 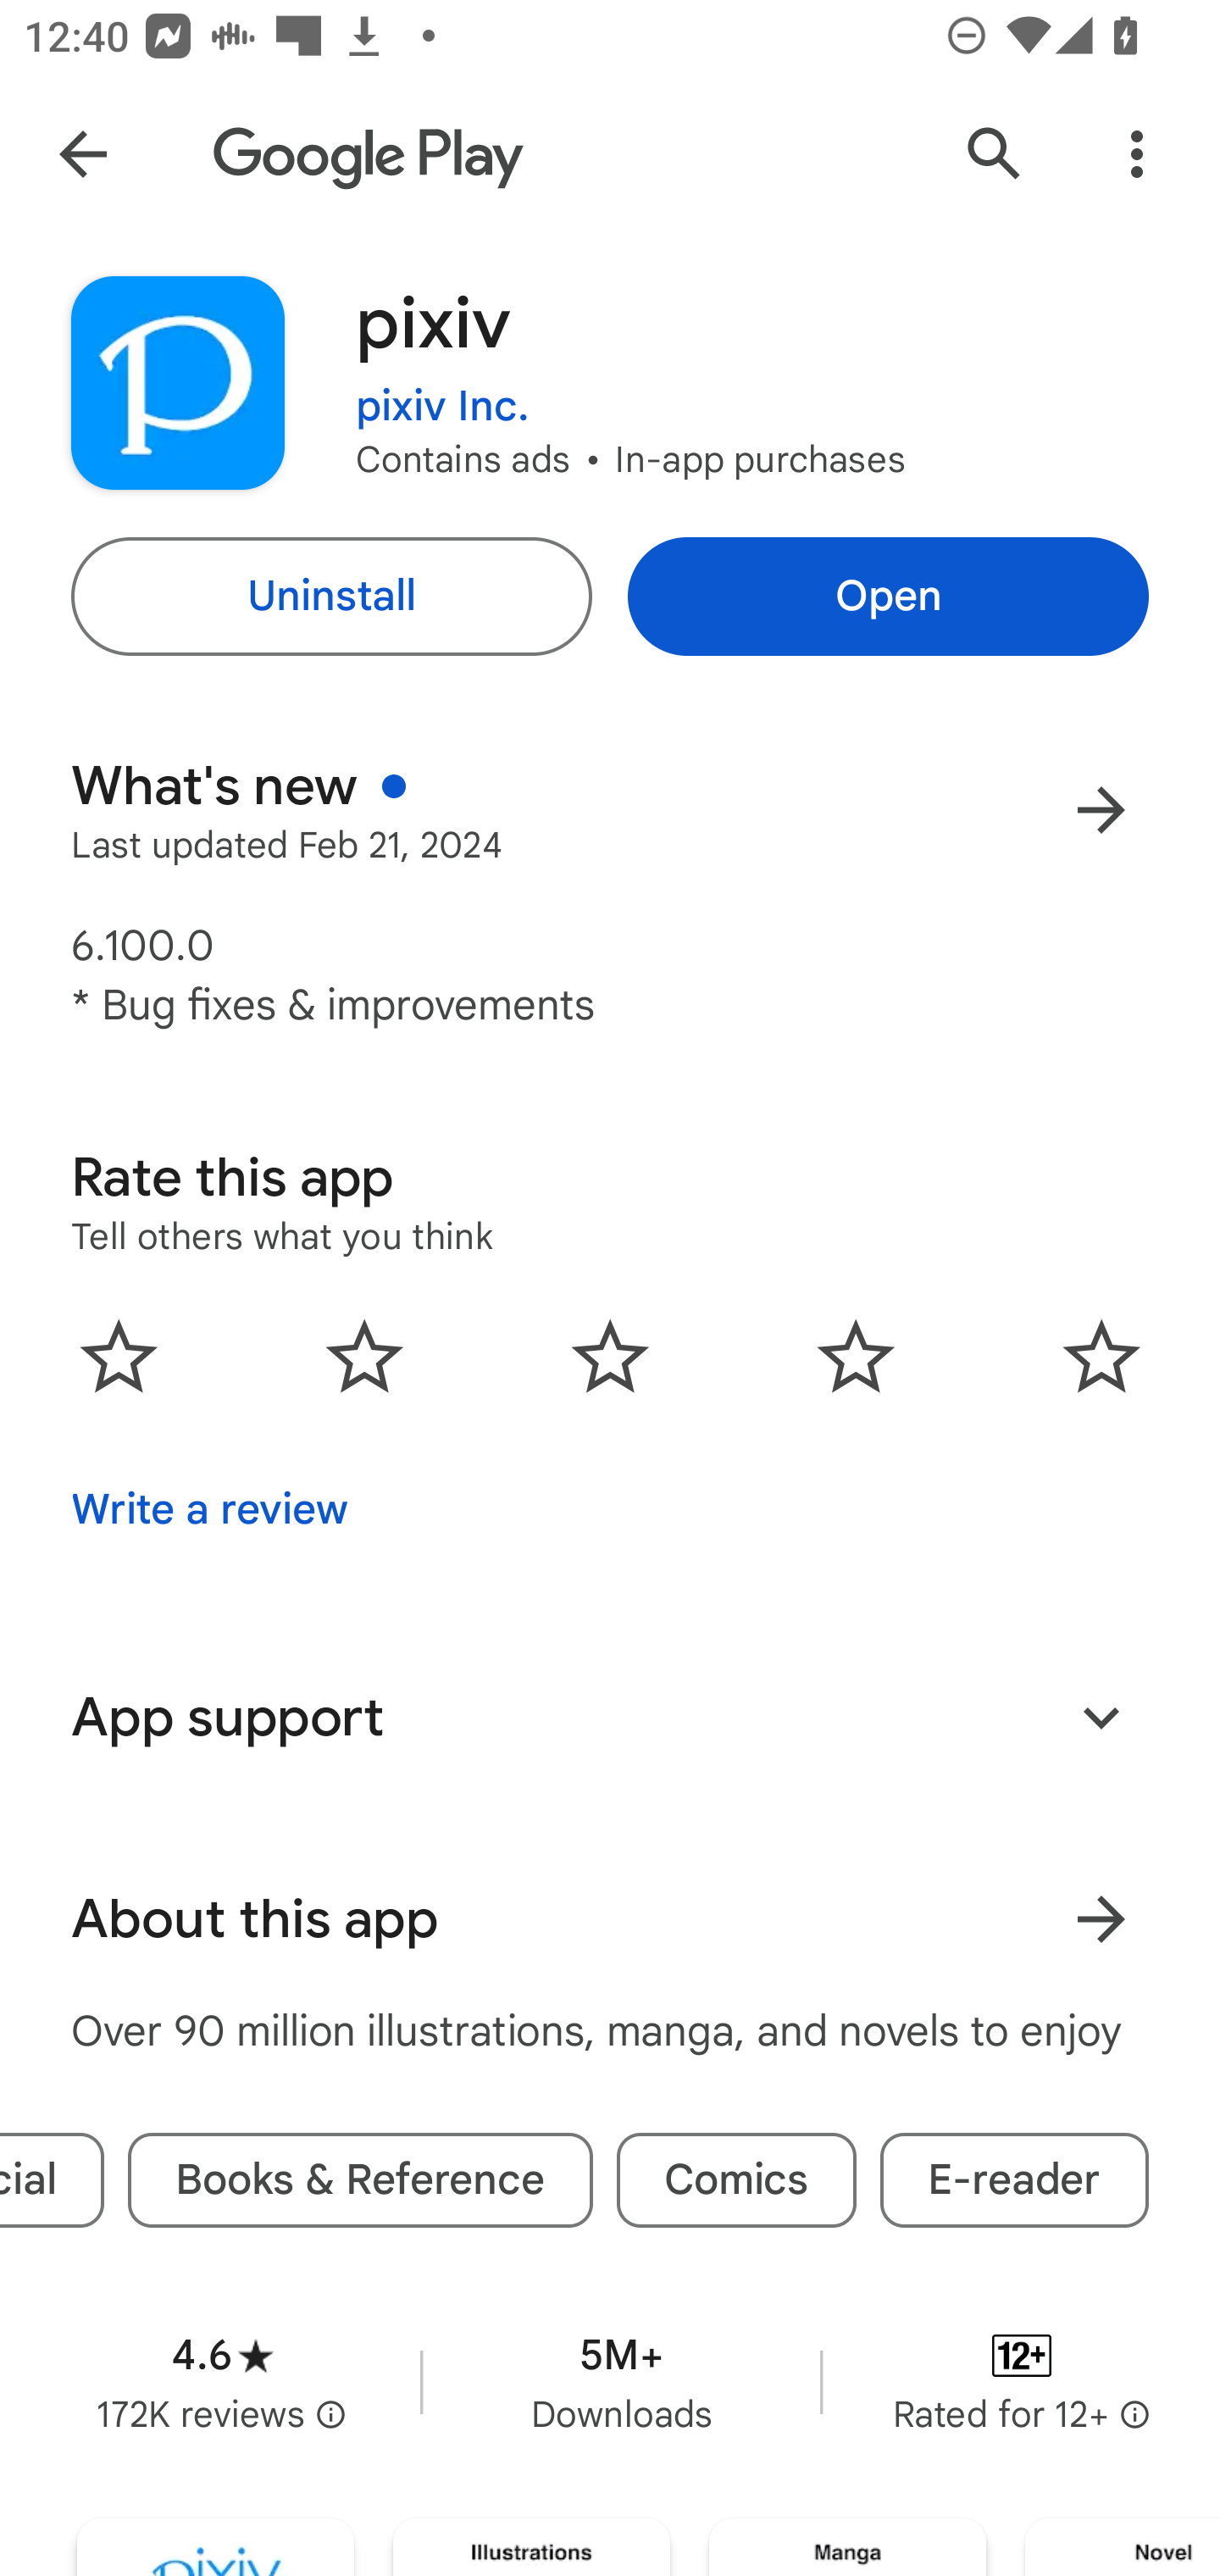 What do you see at coordinates (360, 2179) in the screenshot?
I see `Books & Reference tag` at bounding box center [360, 2179].